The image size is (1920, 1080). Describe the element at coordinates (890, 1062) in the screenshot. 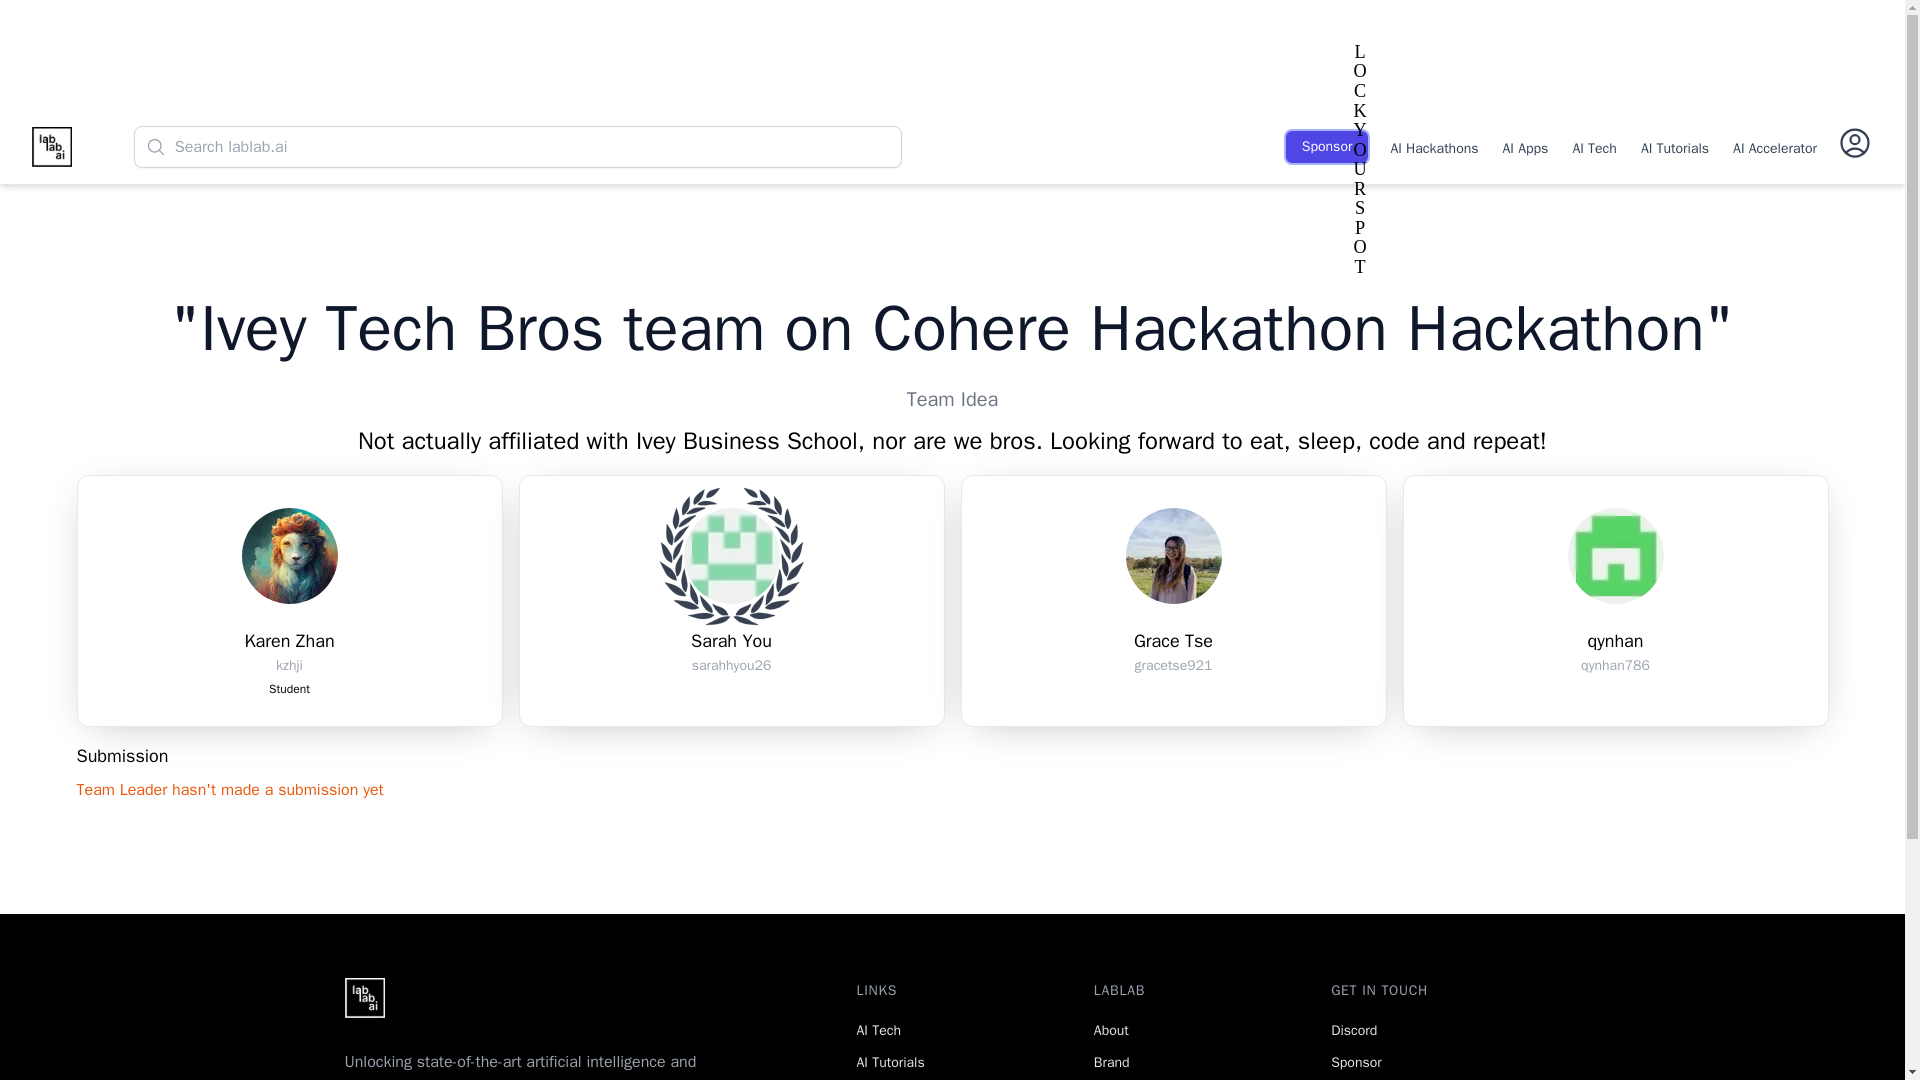

I see `AI Tutorials` at that location.